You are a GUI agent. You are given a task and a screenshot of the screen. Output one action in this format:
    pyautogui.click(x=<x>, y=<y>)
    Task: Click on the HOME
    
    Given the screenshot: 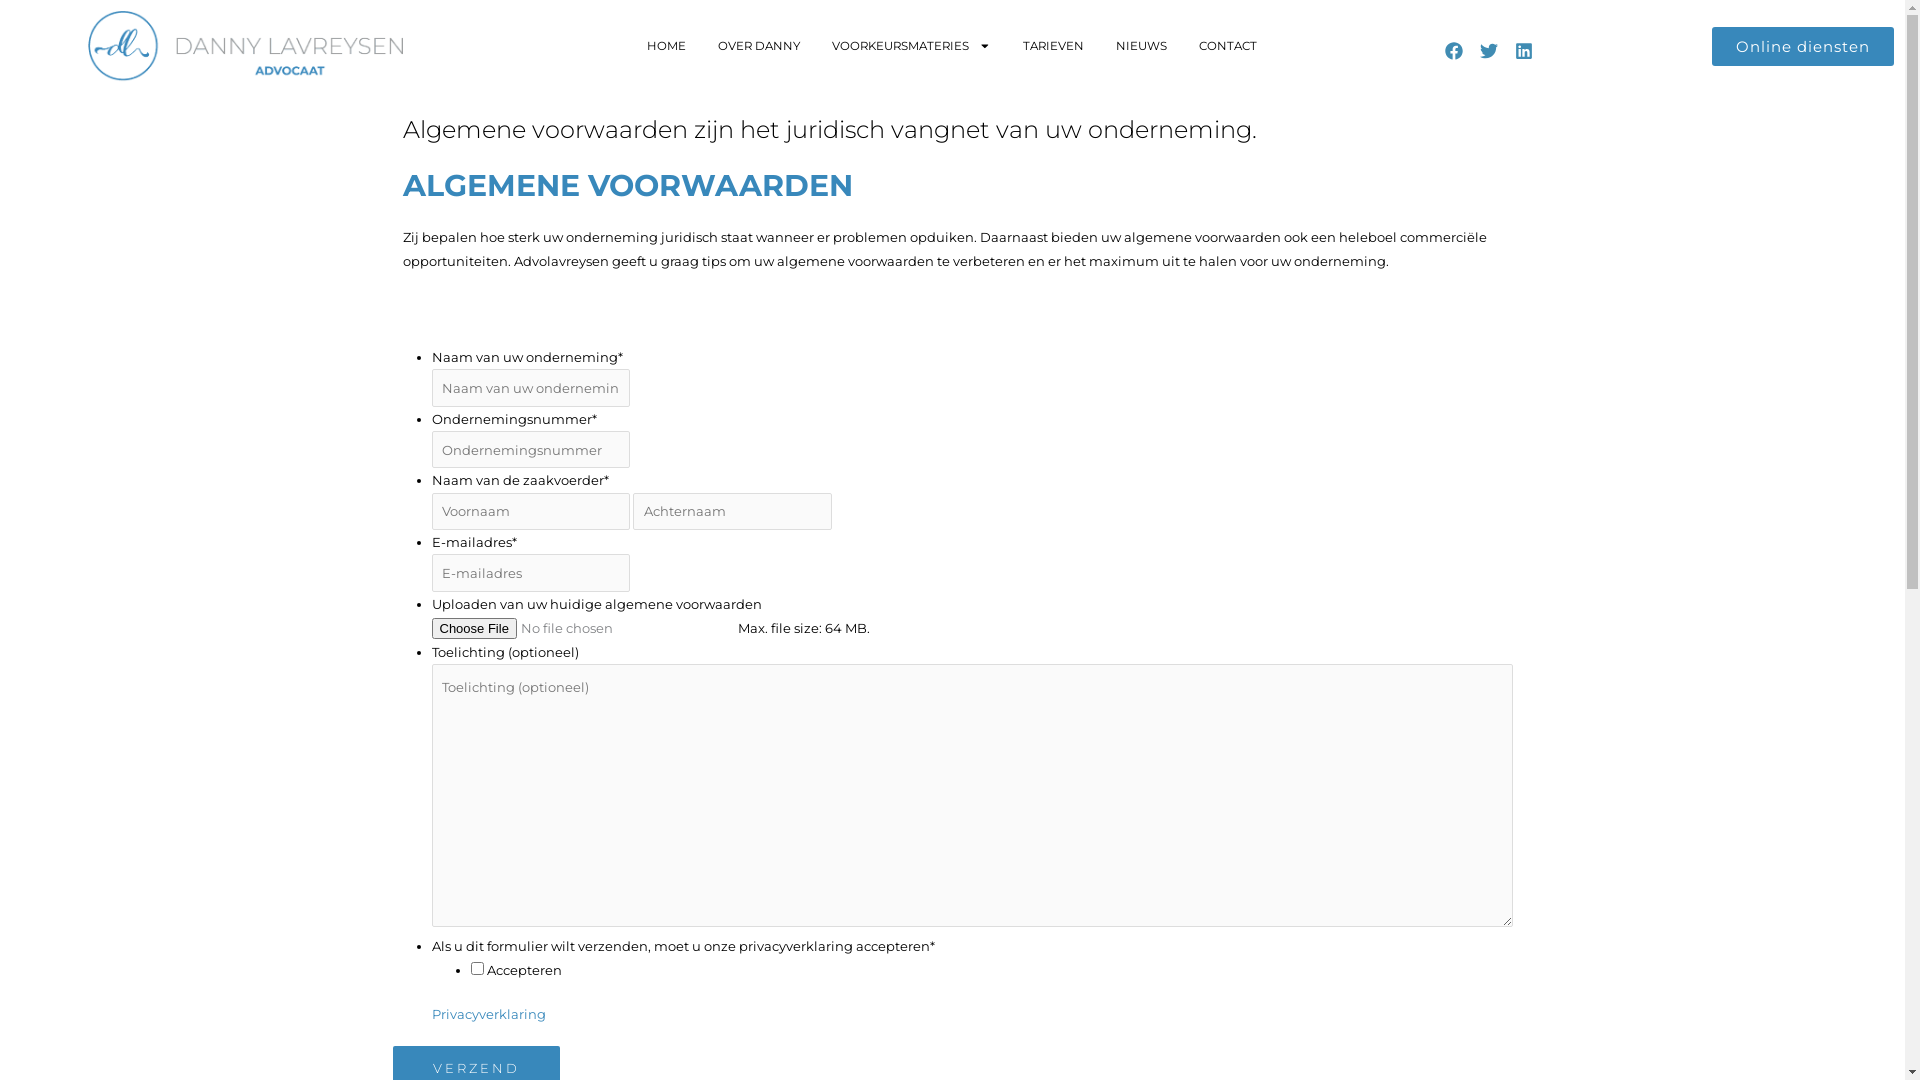 What is the action you would take?
    pyautogui.click(x=666, y=46)
    